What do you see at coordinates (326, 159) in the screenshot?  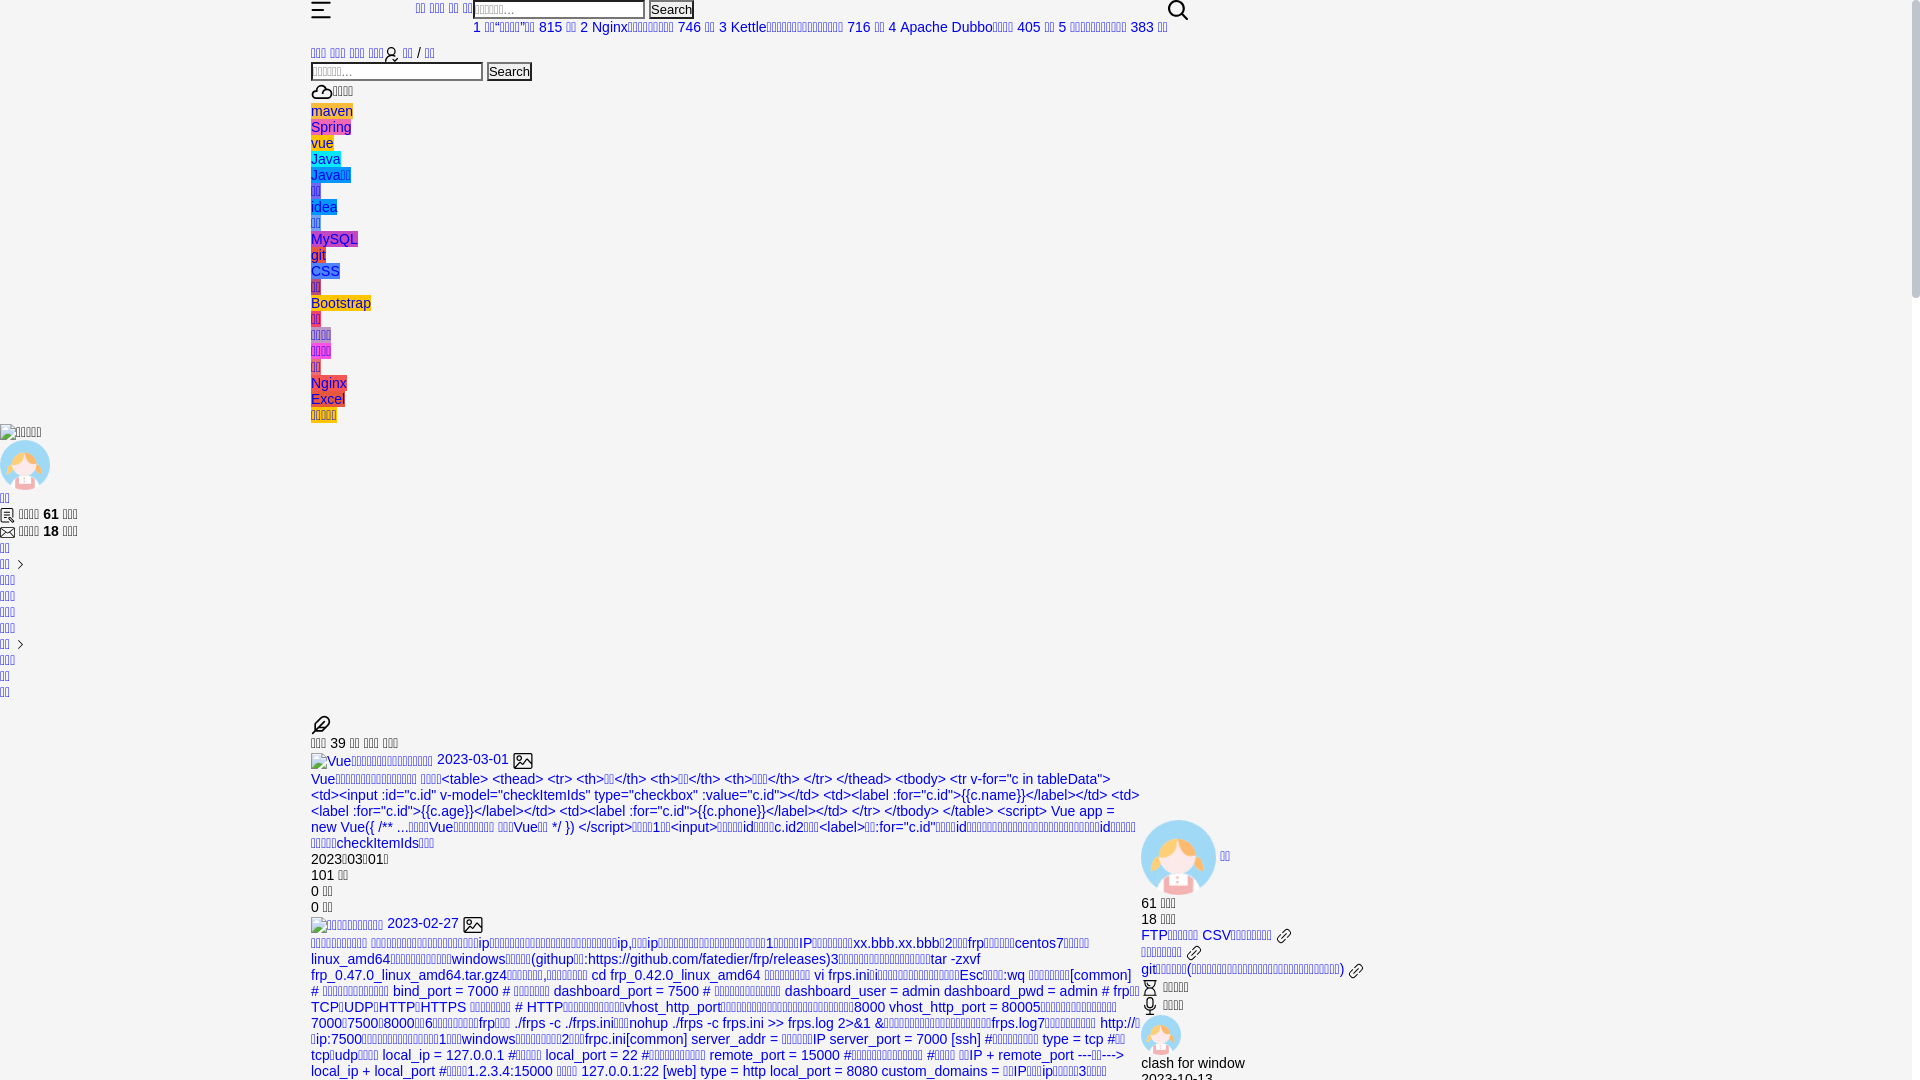 I see `Java` at bounding box center [326, 159].